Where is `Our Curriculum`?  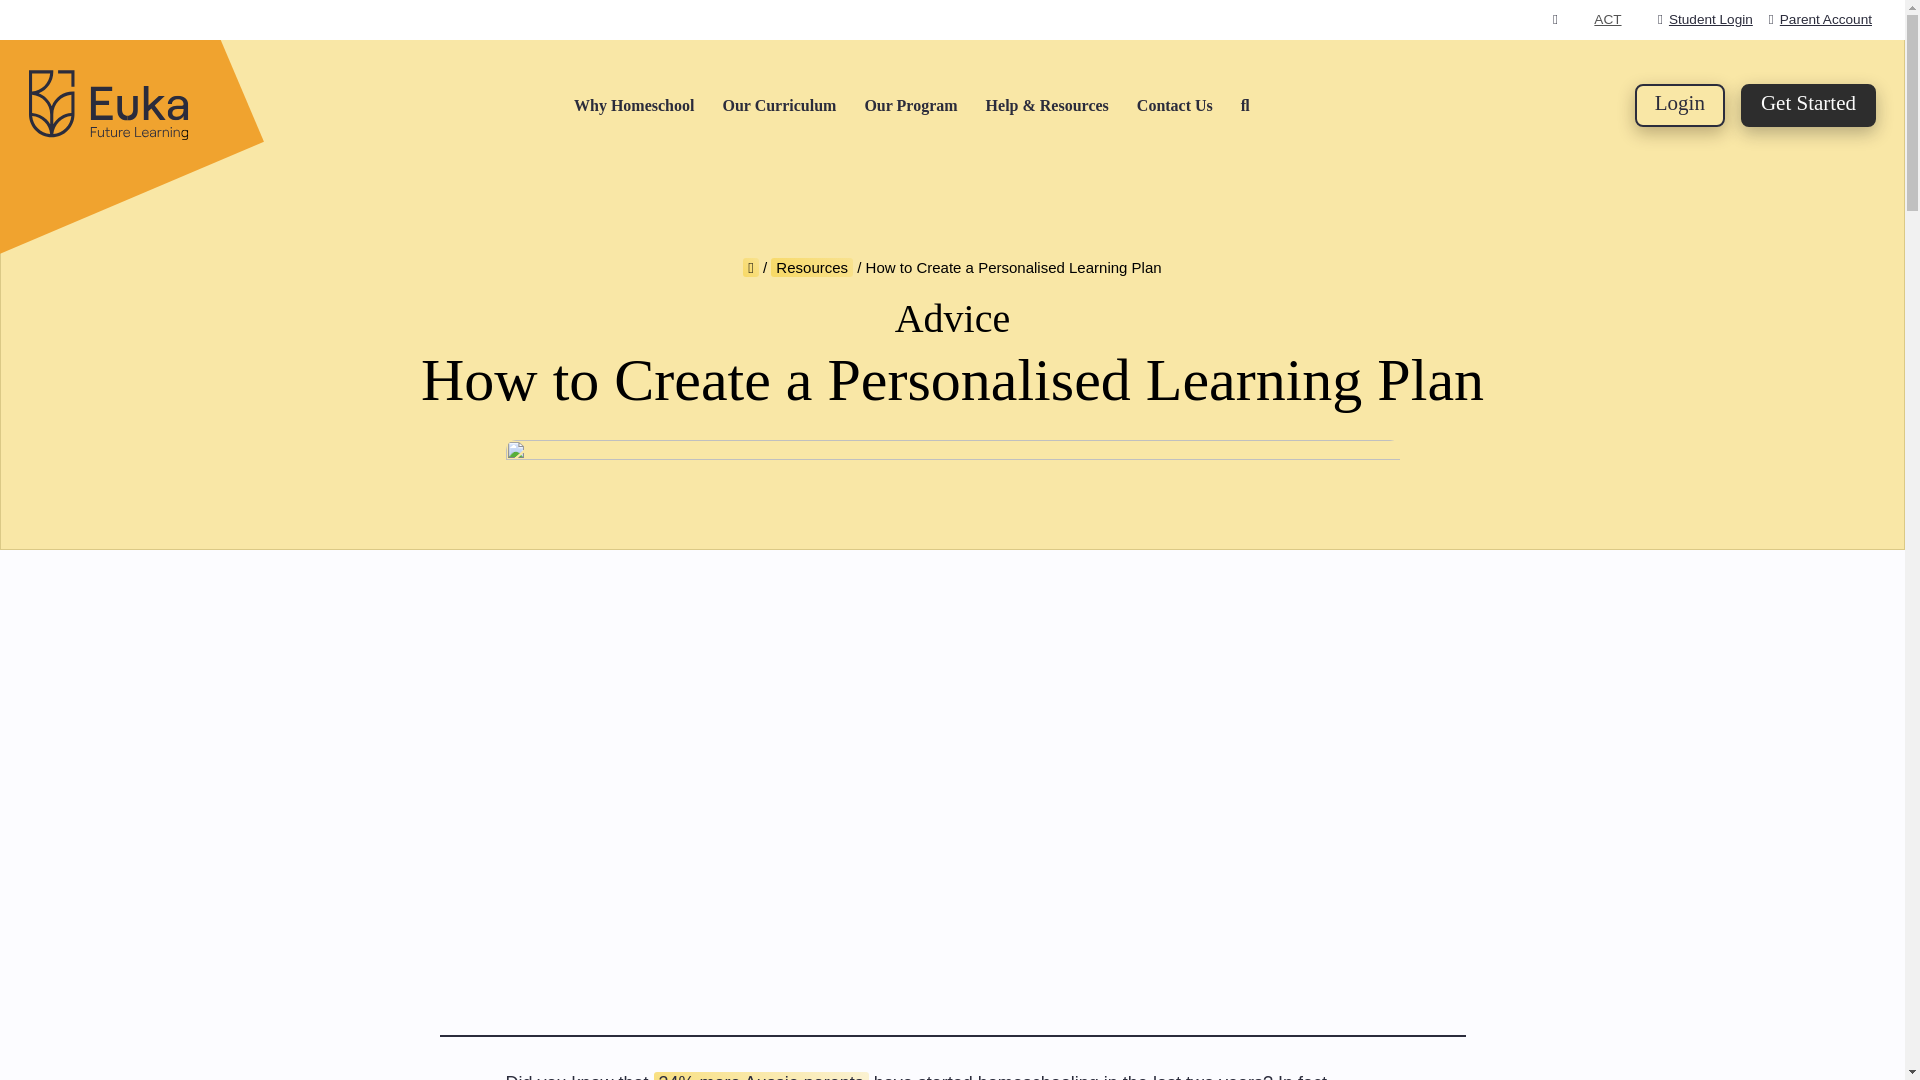
Our Curriculum is located at coordinates (778, 105).